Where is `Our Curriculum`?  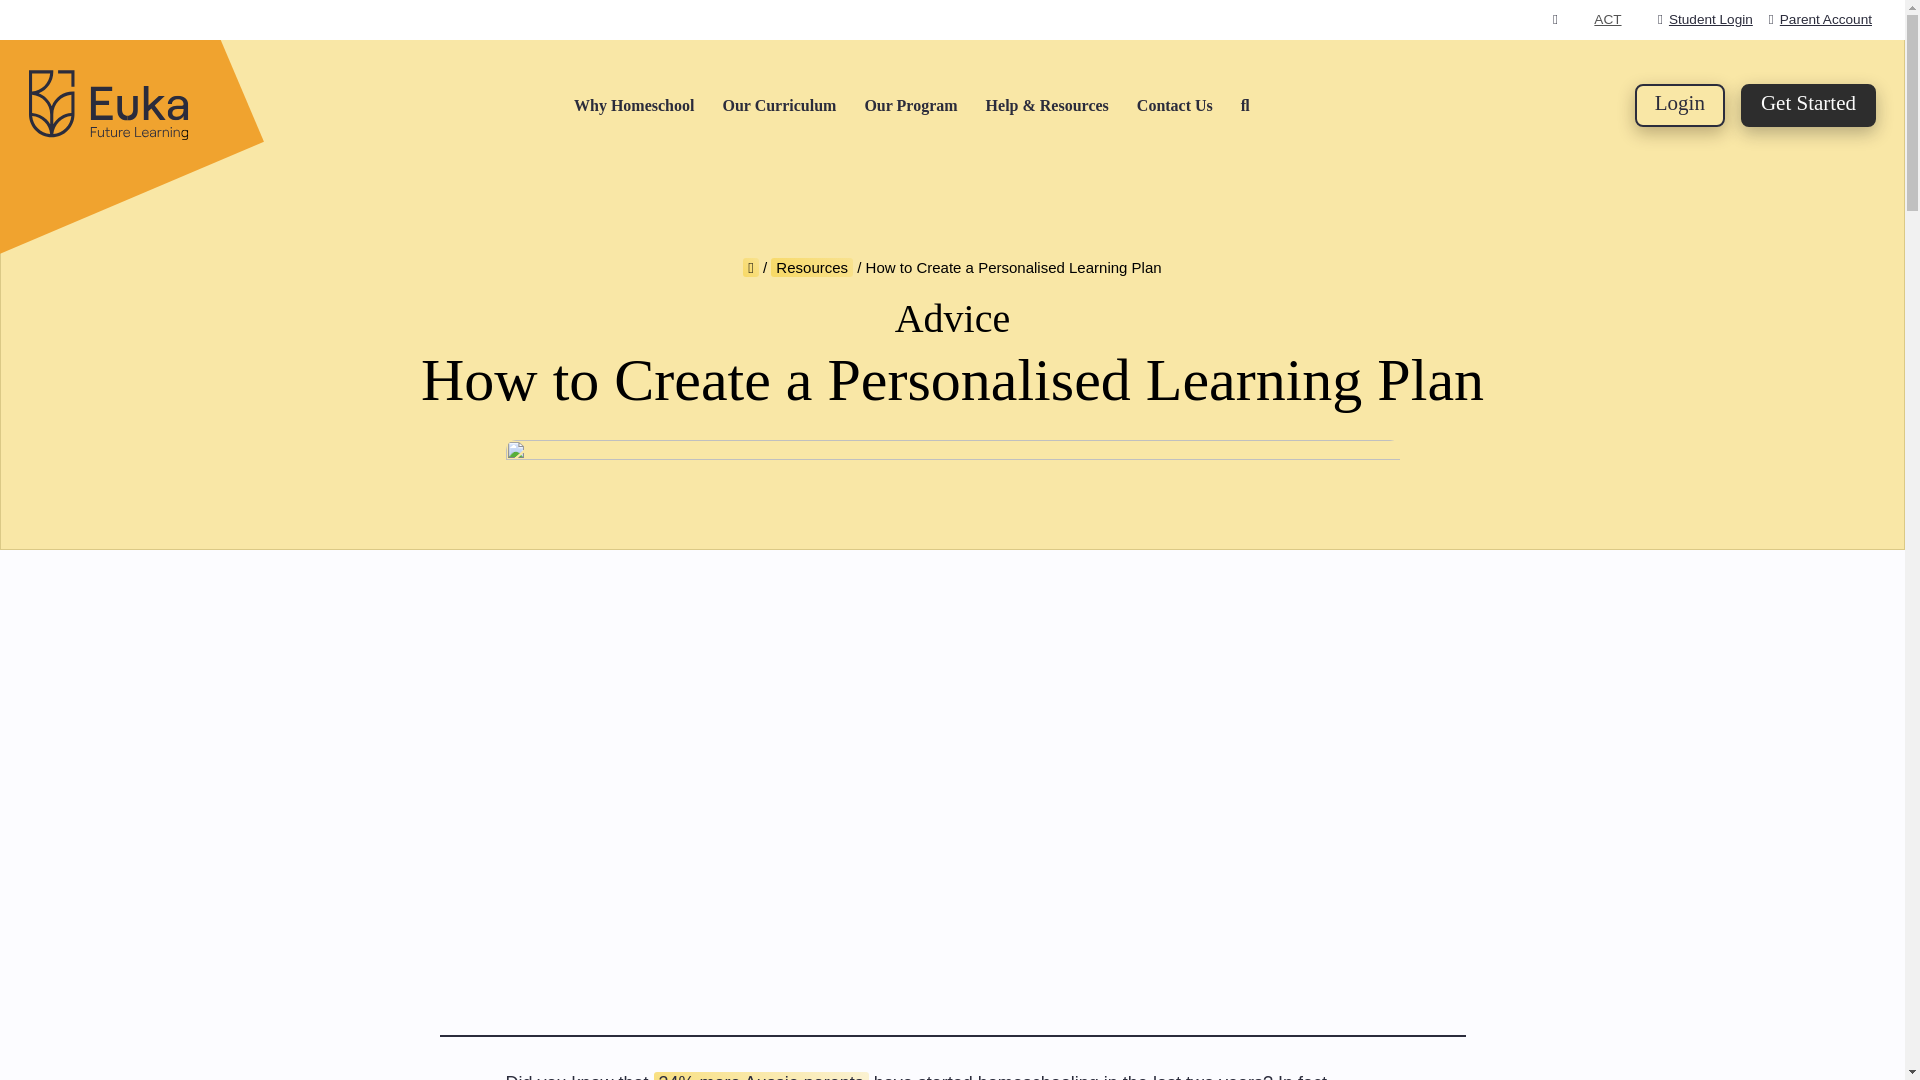
Our Curriculum is located at coordinates (778, 105).